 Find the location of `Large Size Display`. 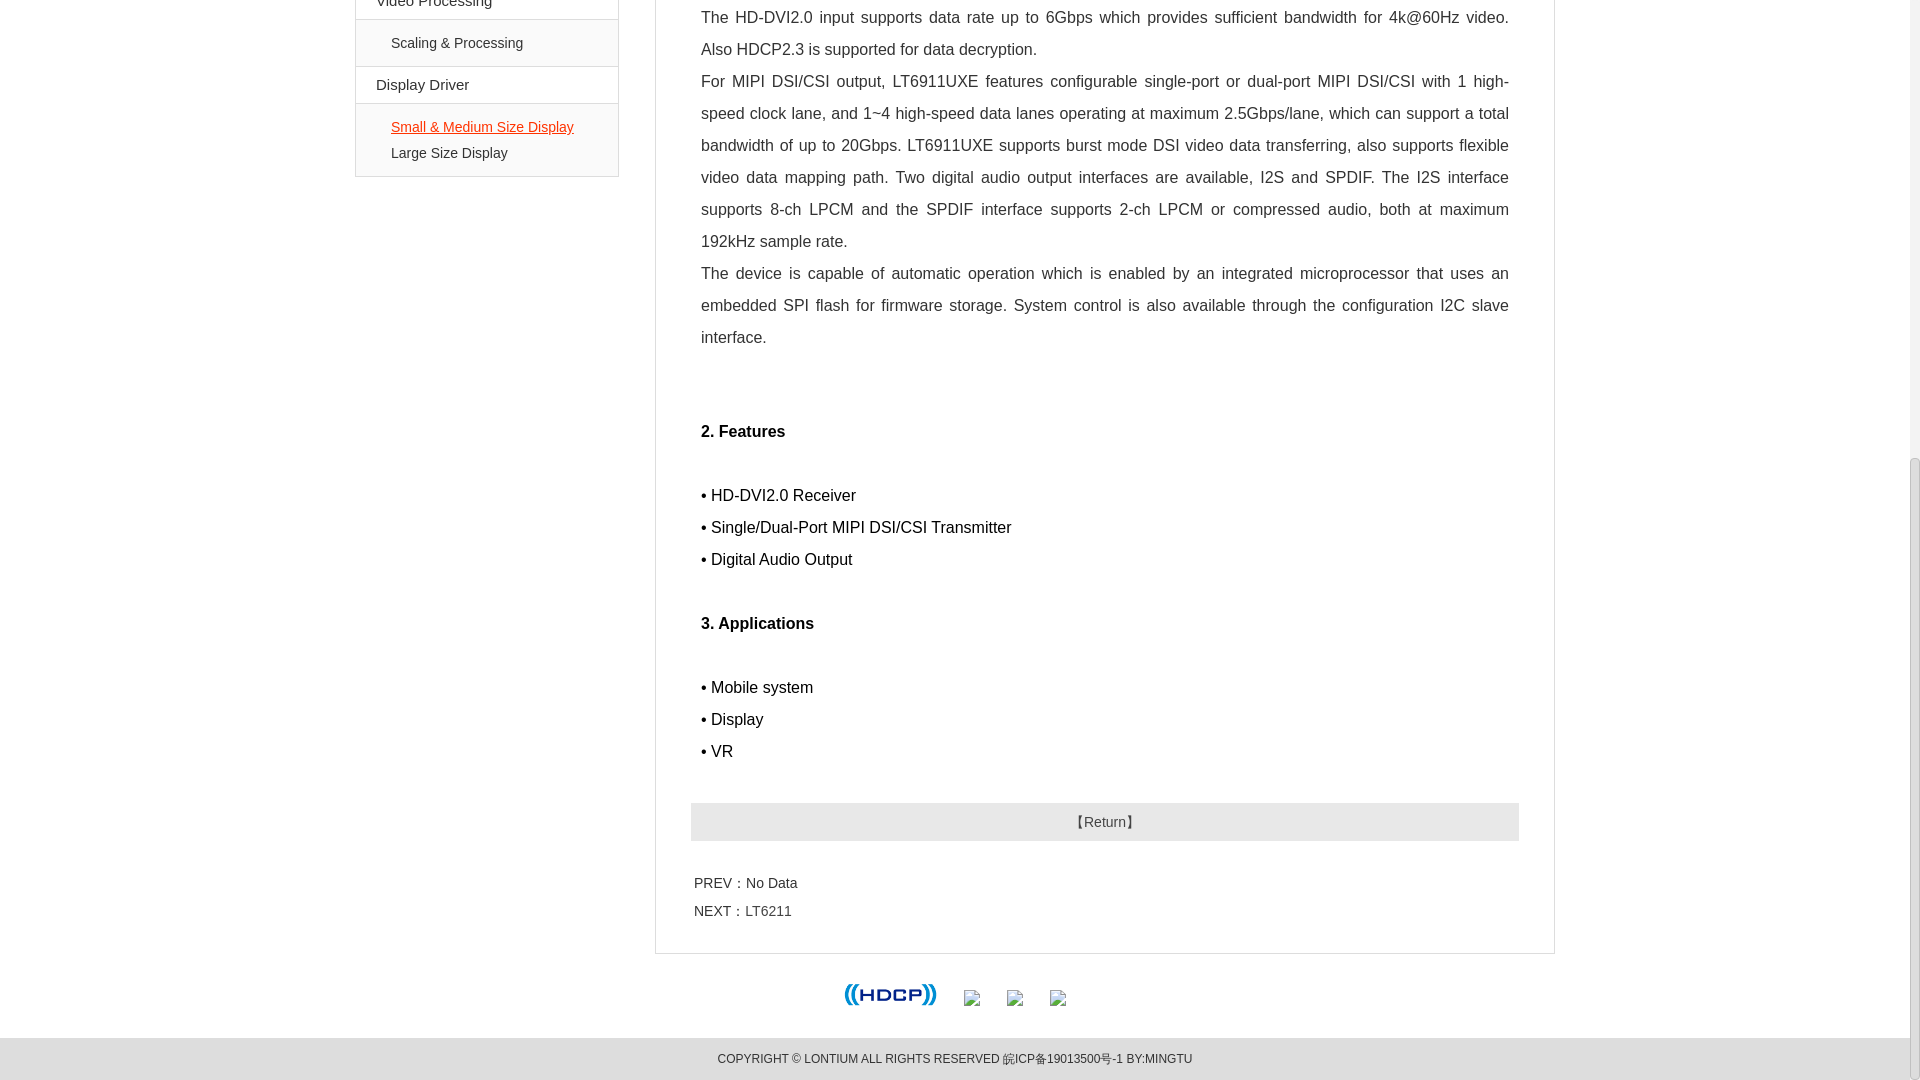

Large Size Display is located at coordinates (450, 152).